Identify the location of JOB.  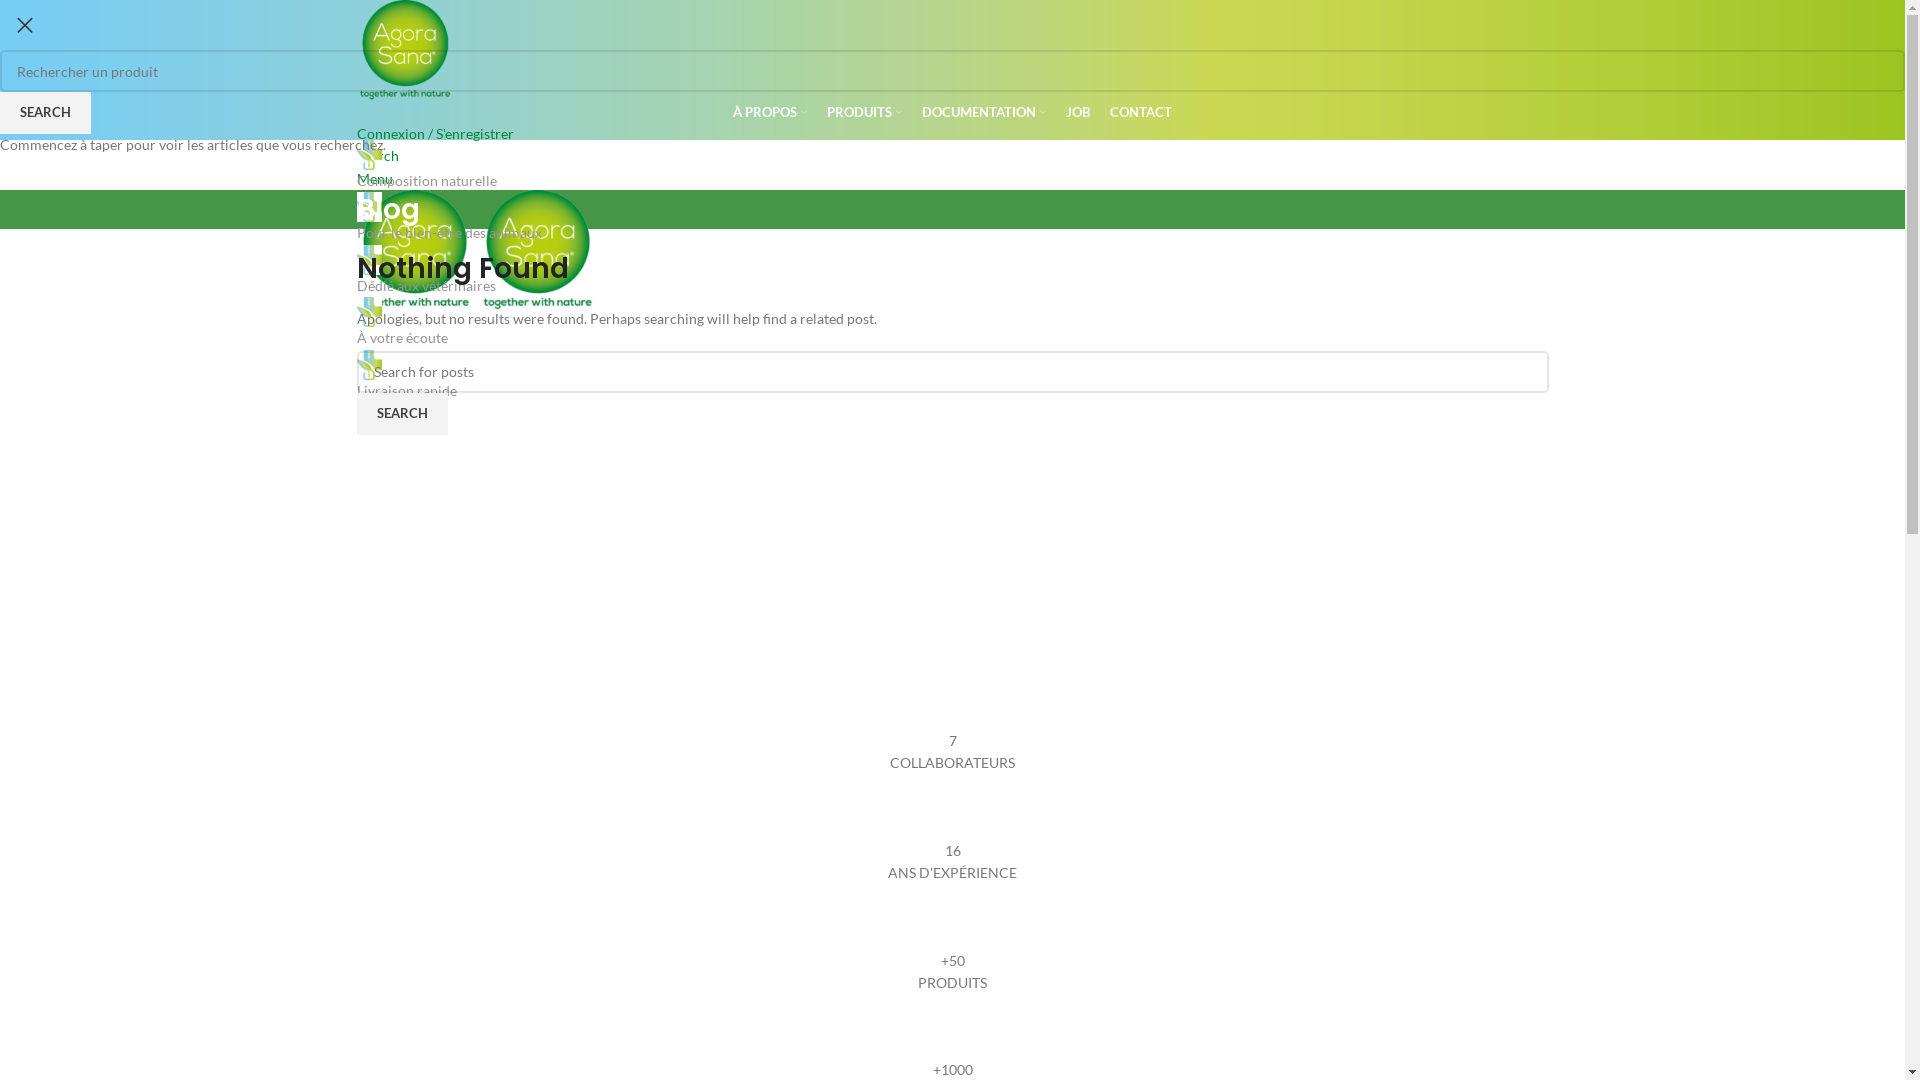
(1078, 113).